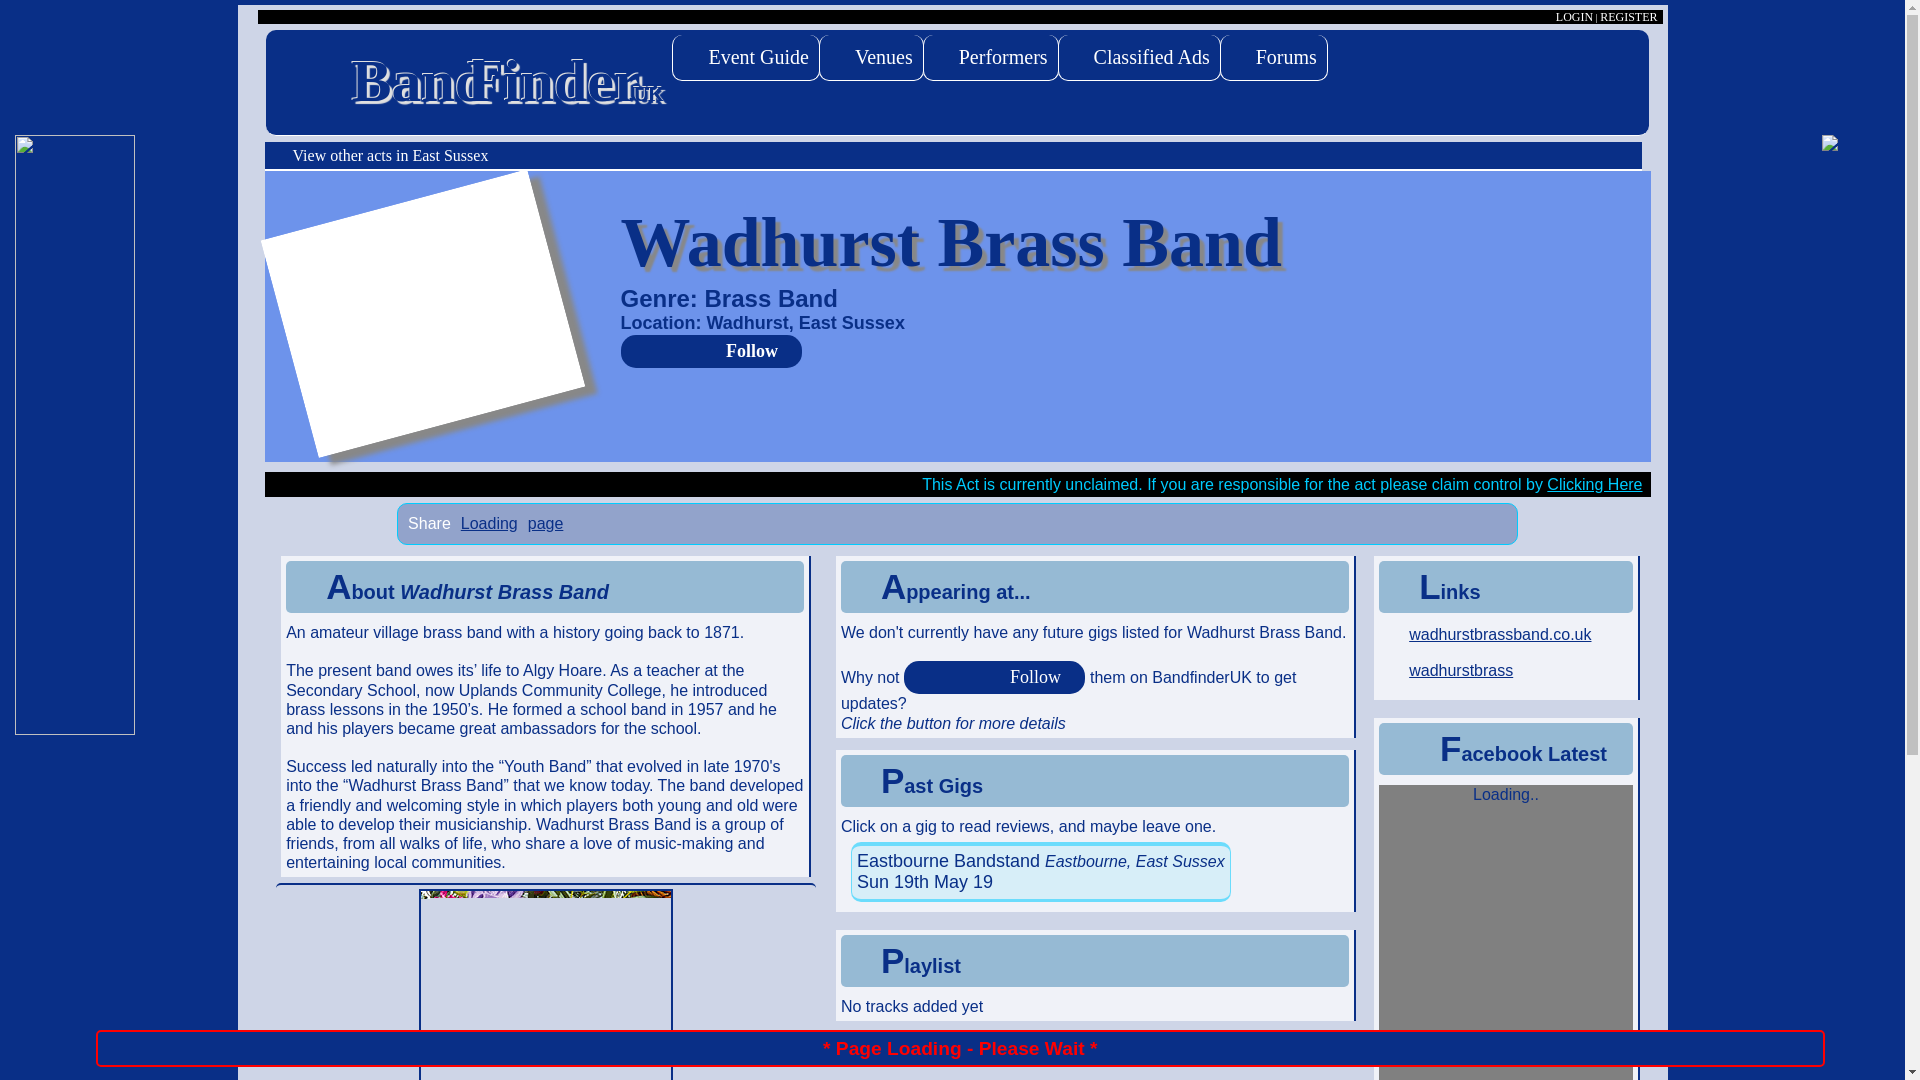  I want to click on Have your say on Everything Music related, so click(1274, 58).